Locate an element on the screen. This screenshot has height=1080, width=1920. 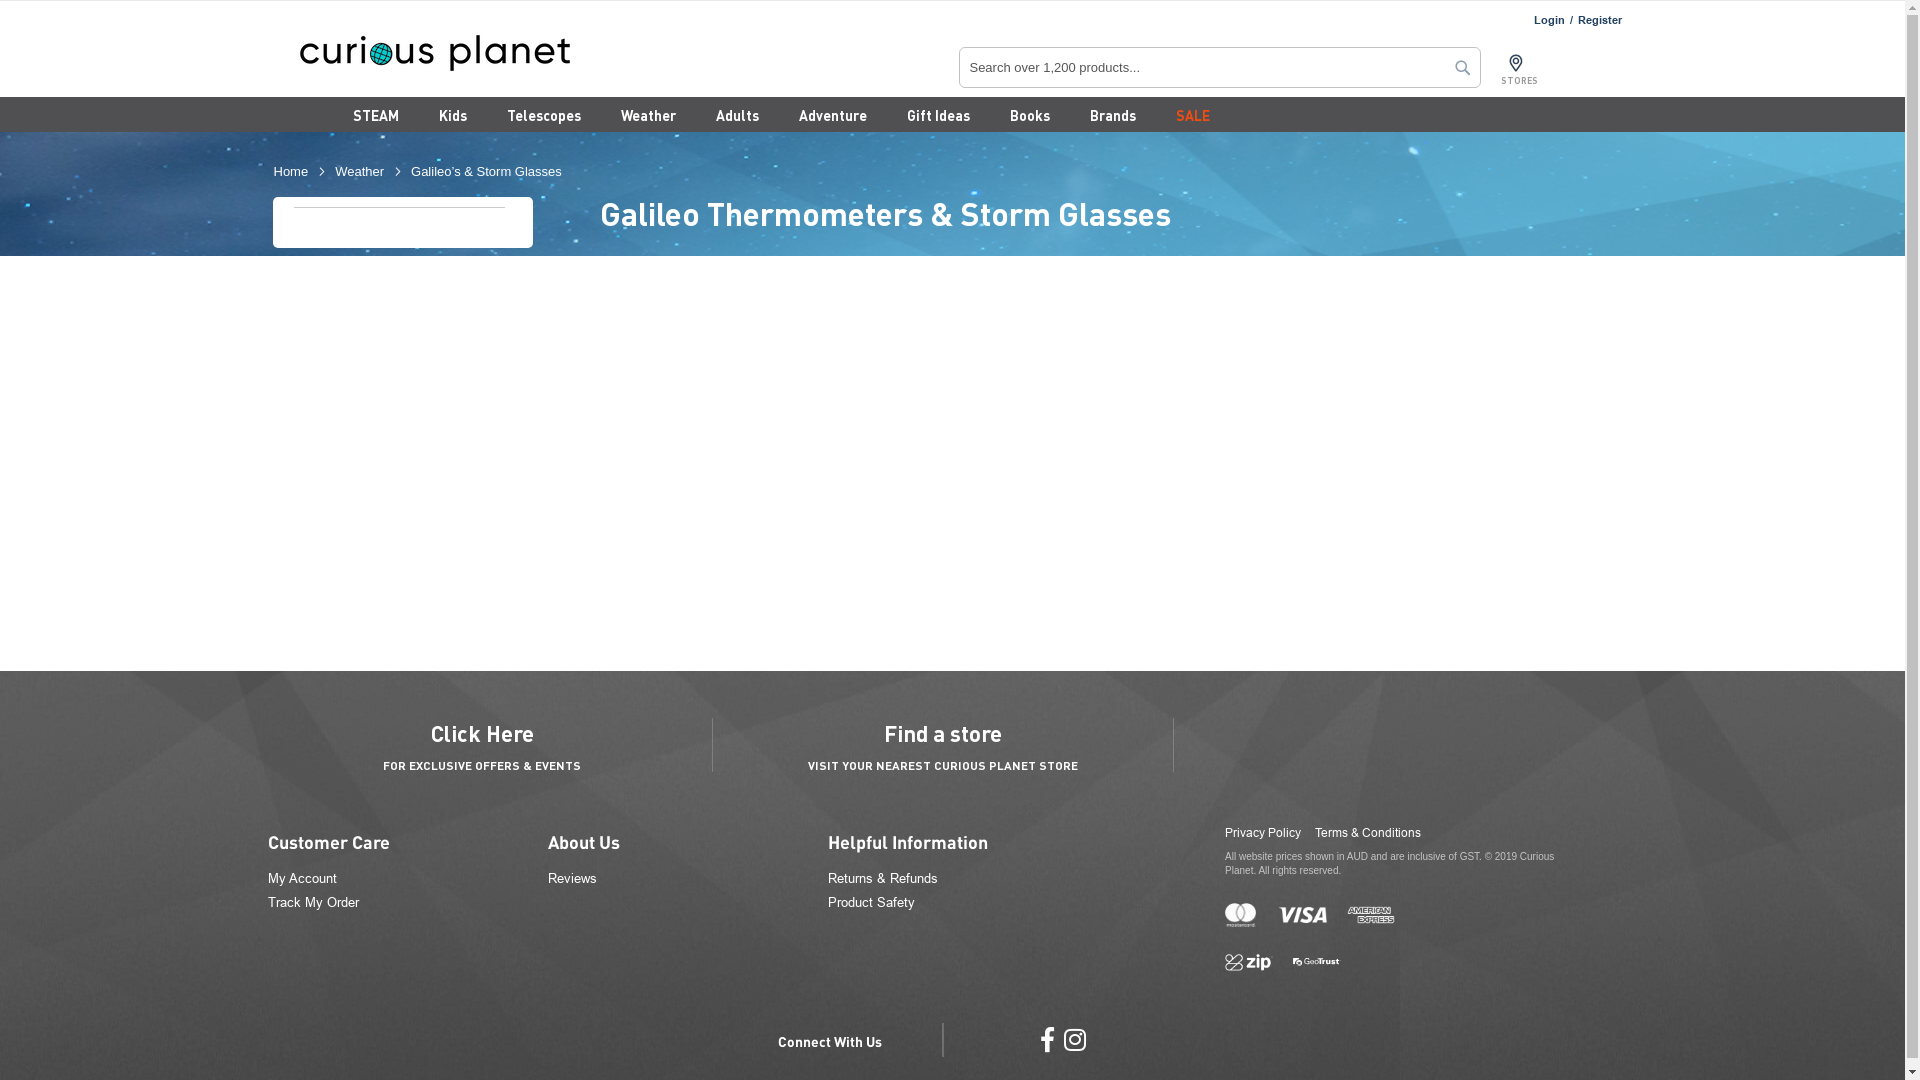
Login is located at coordinates (1550, 20).